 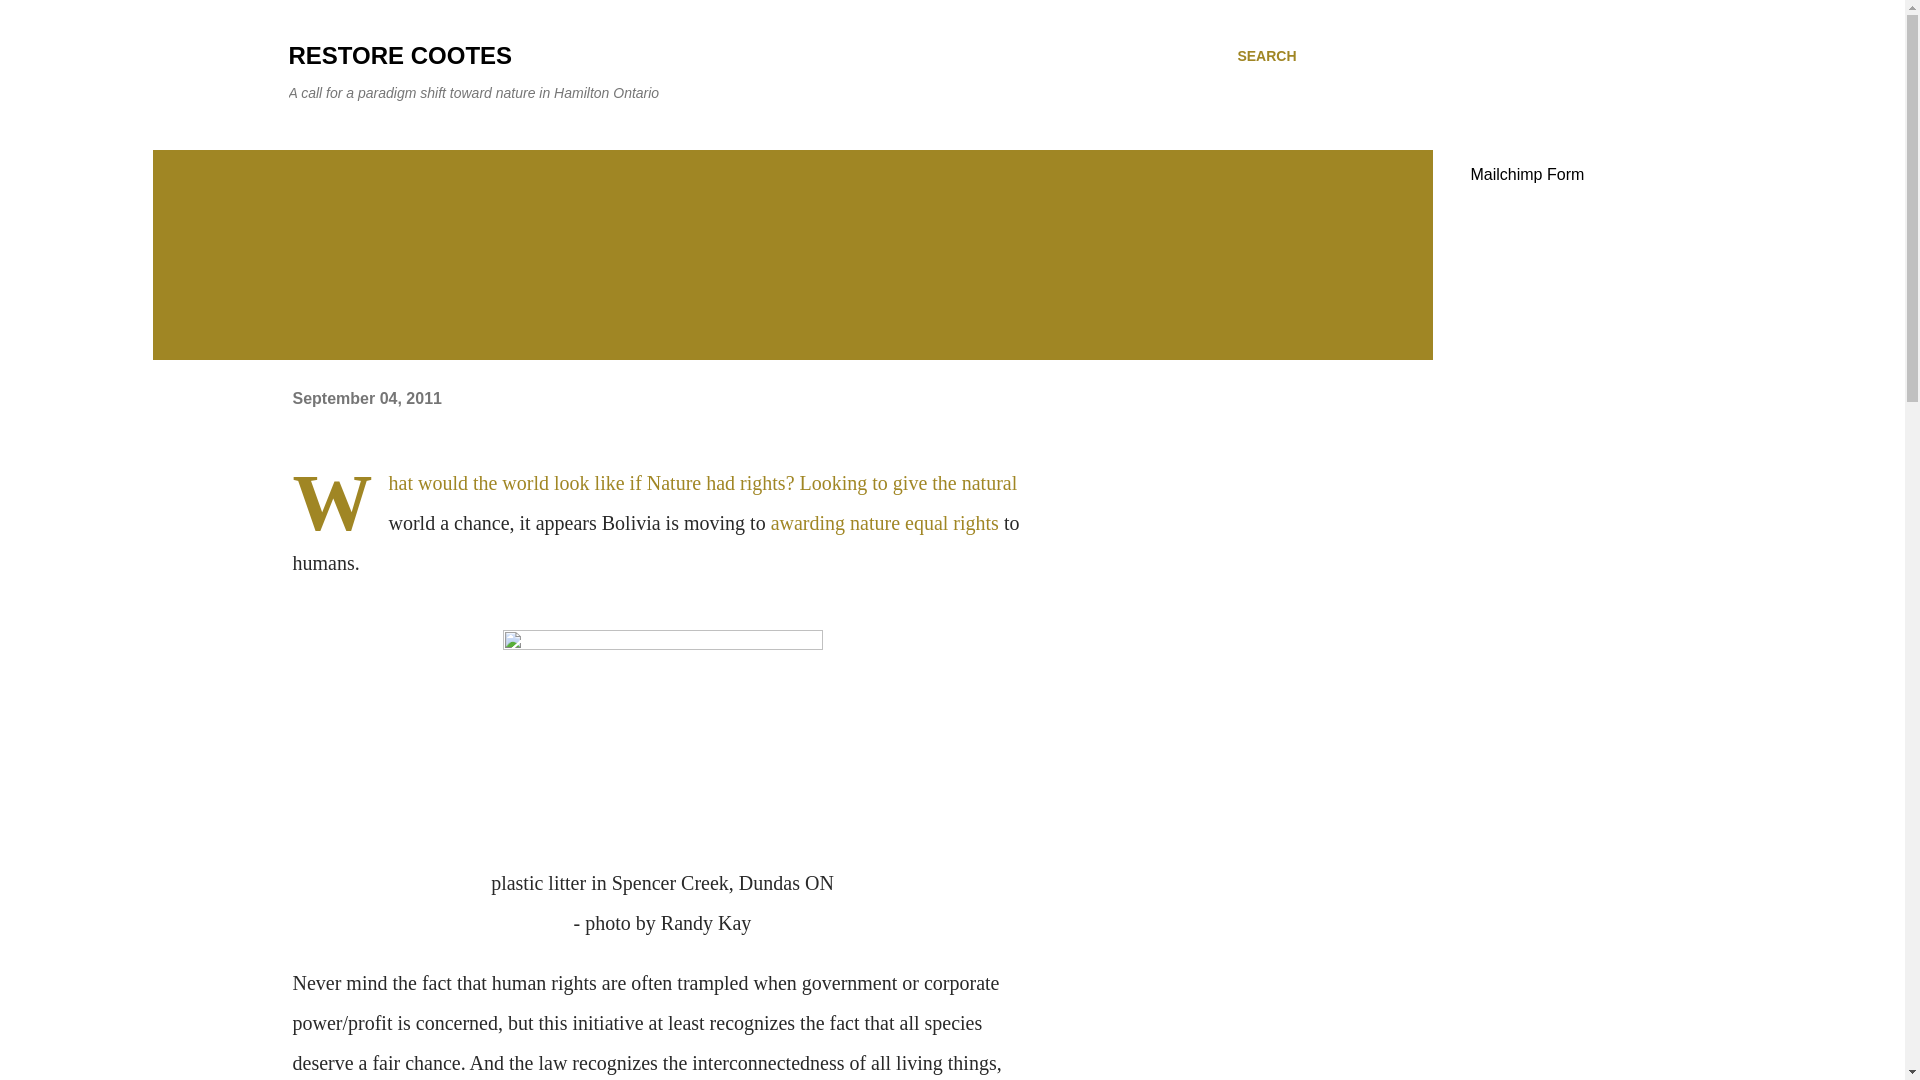 What do you see at coordinates (366, 398) in the screenshot?
I see `September 04, 2011` at bounding box center [366, 398].